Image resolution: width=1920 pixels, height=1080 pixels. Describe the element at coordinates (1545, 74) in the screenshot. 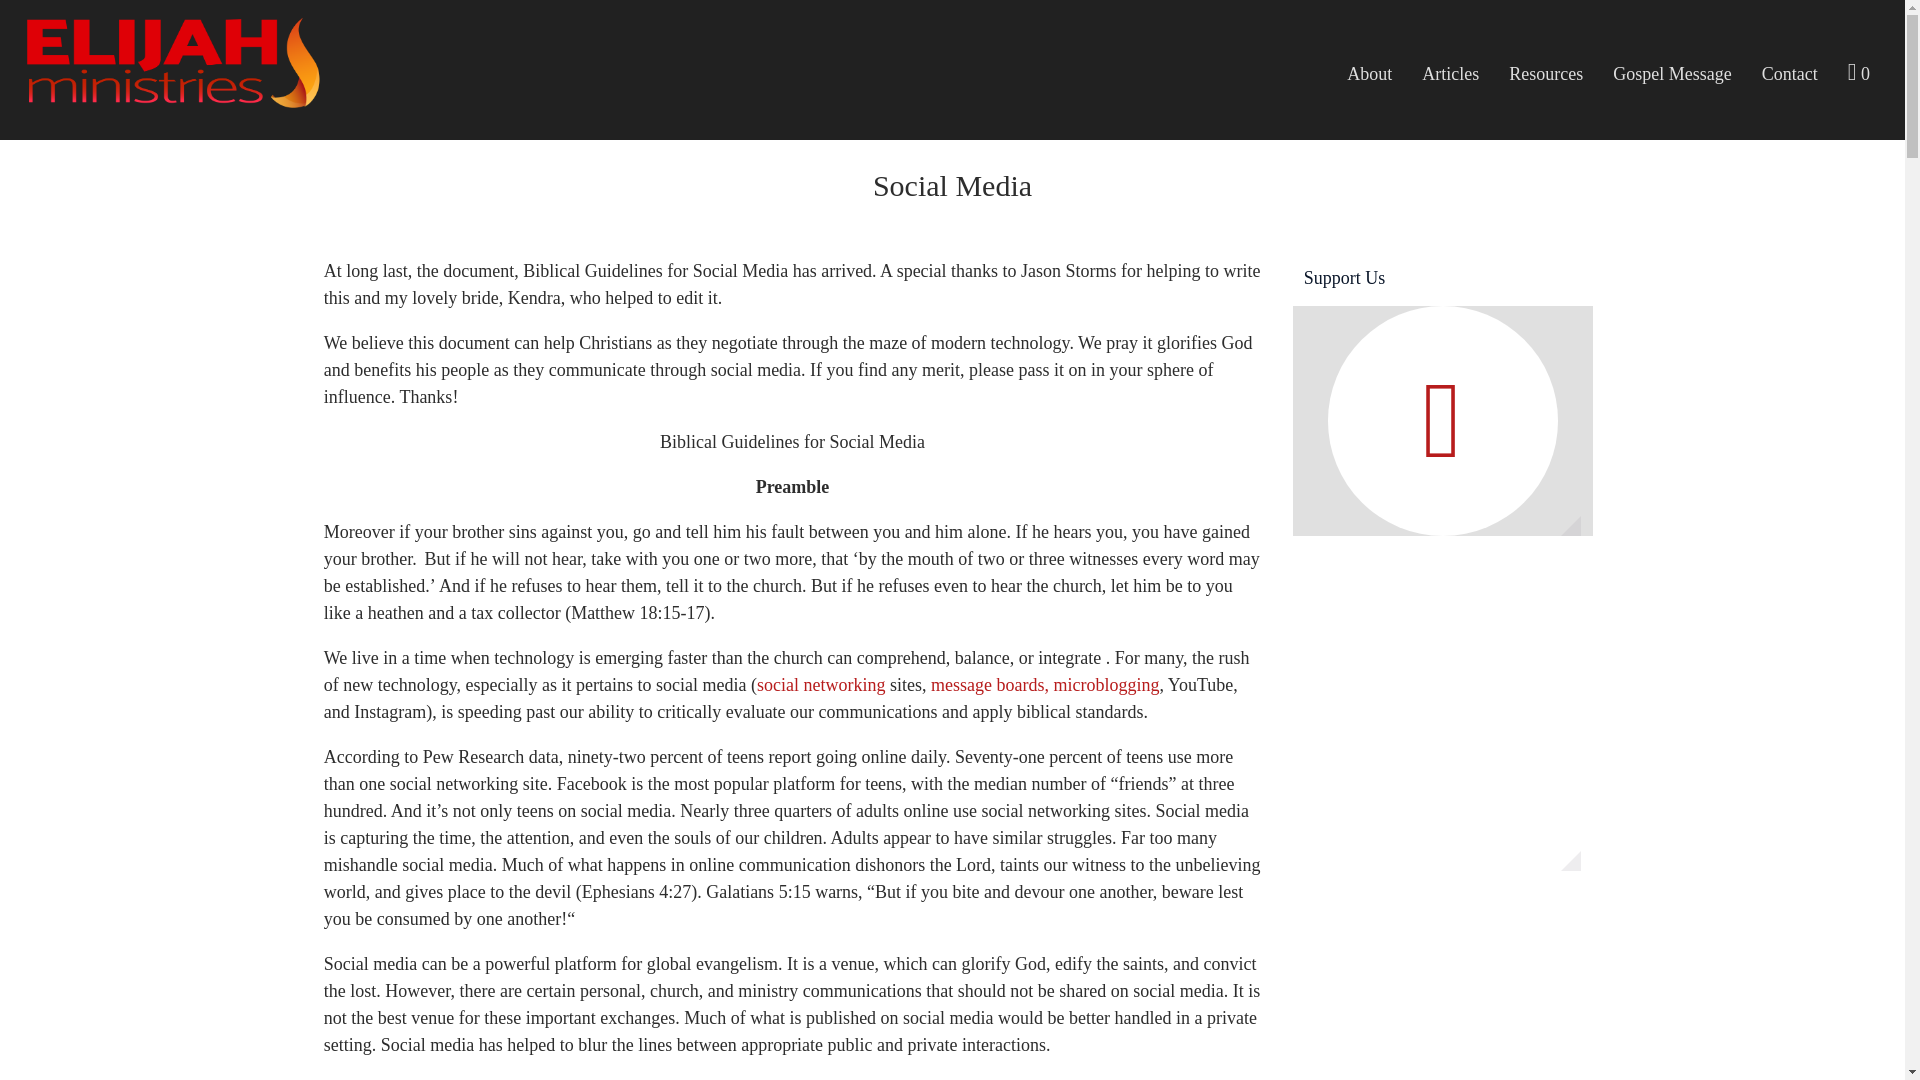

I see `Resources` at that location.